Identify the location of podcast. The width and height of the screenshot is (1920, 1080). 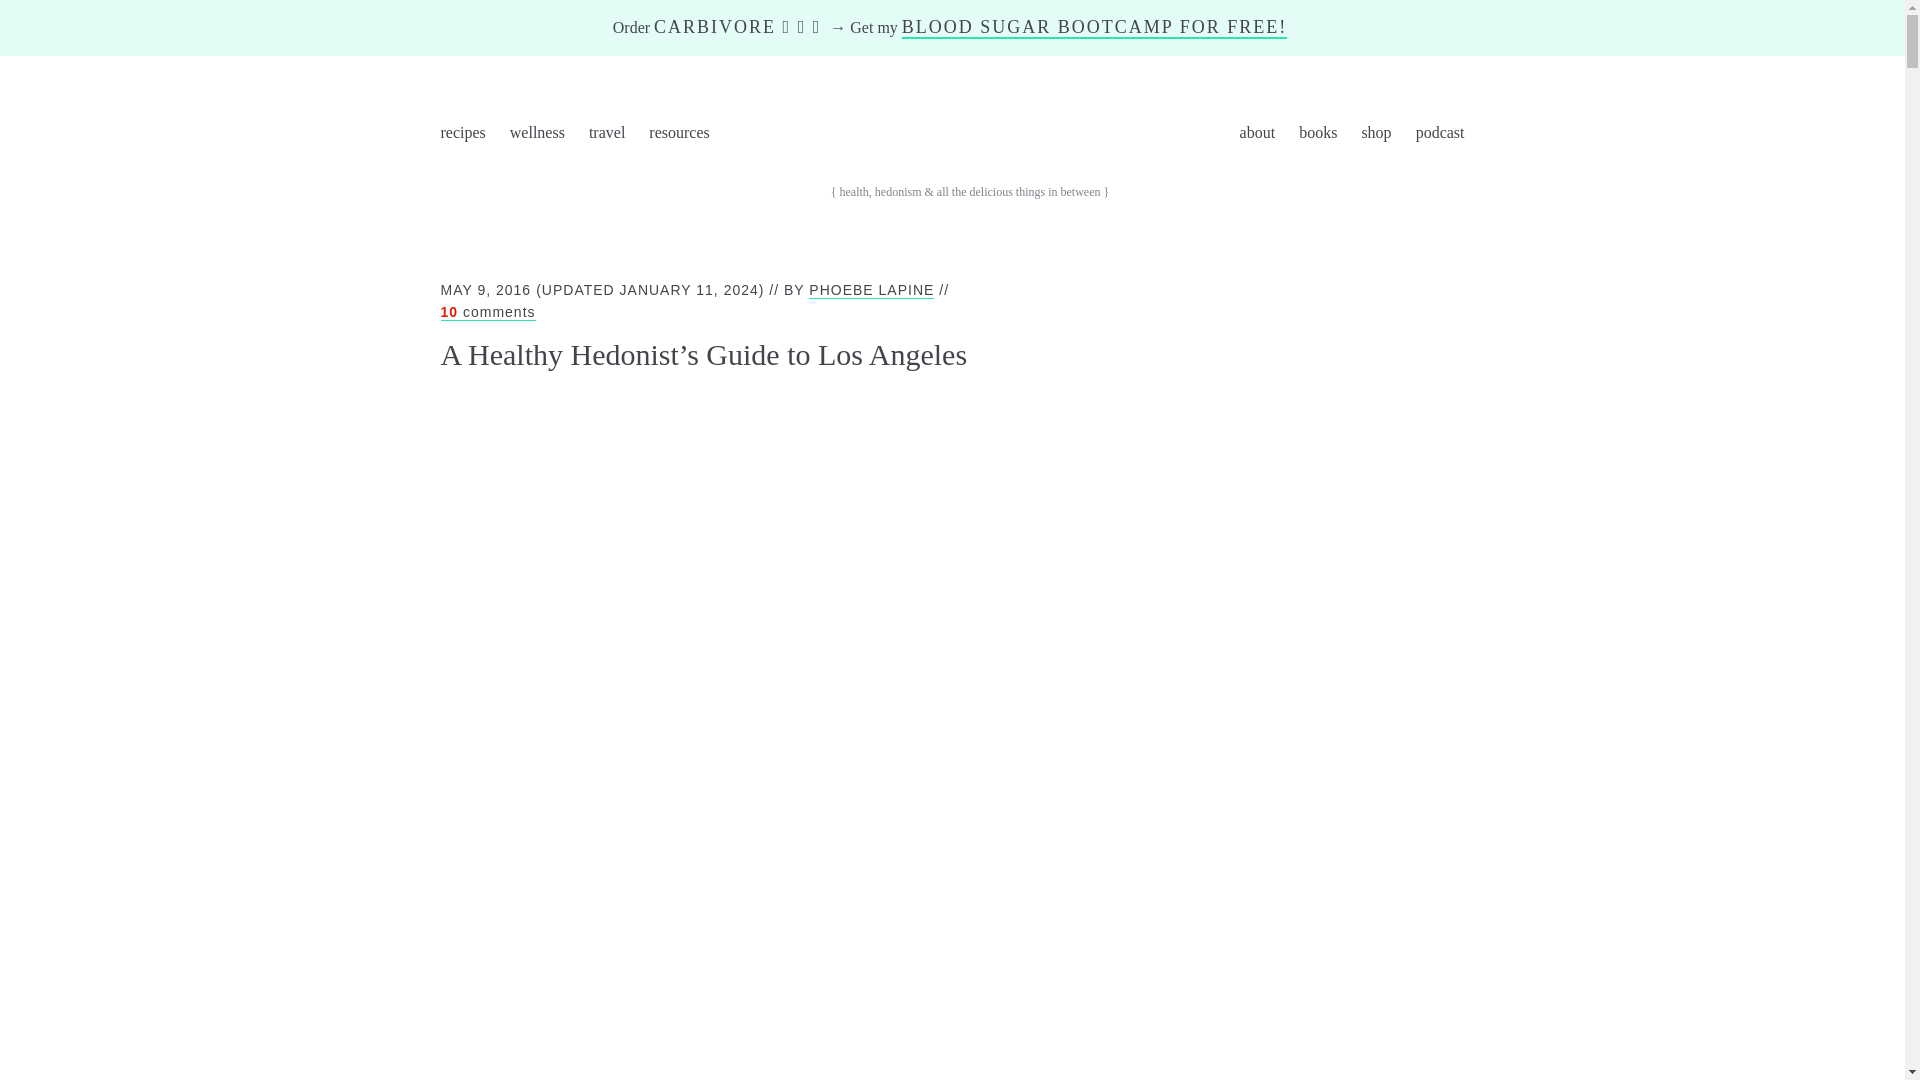
(1451, 136).